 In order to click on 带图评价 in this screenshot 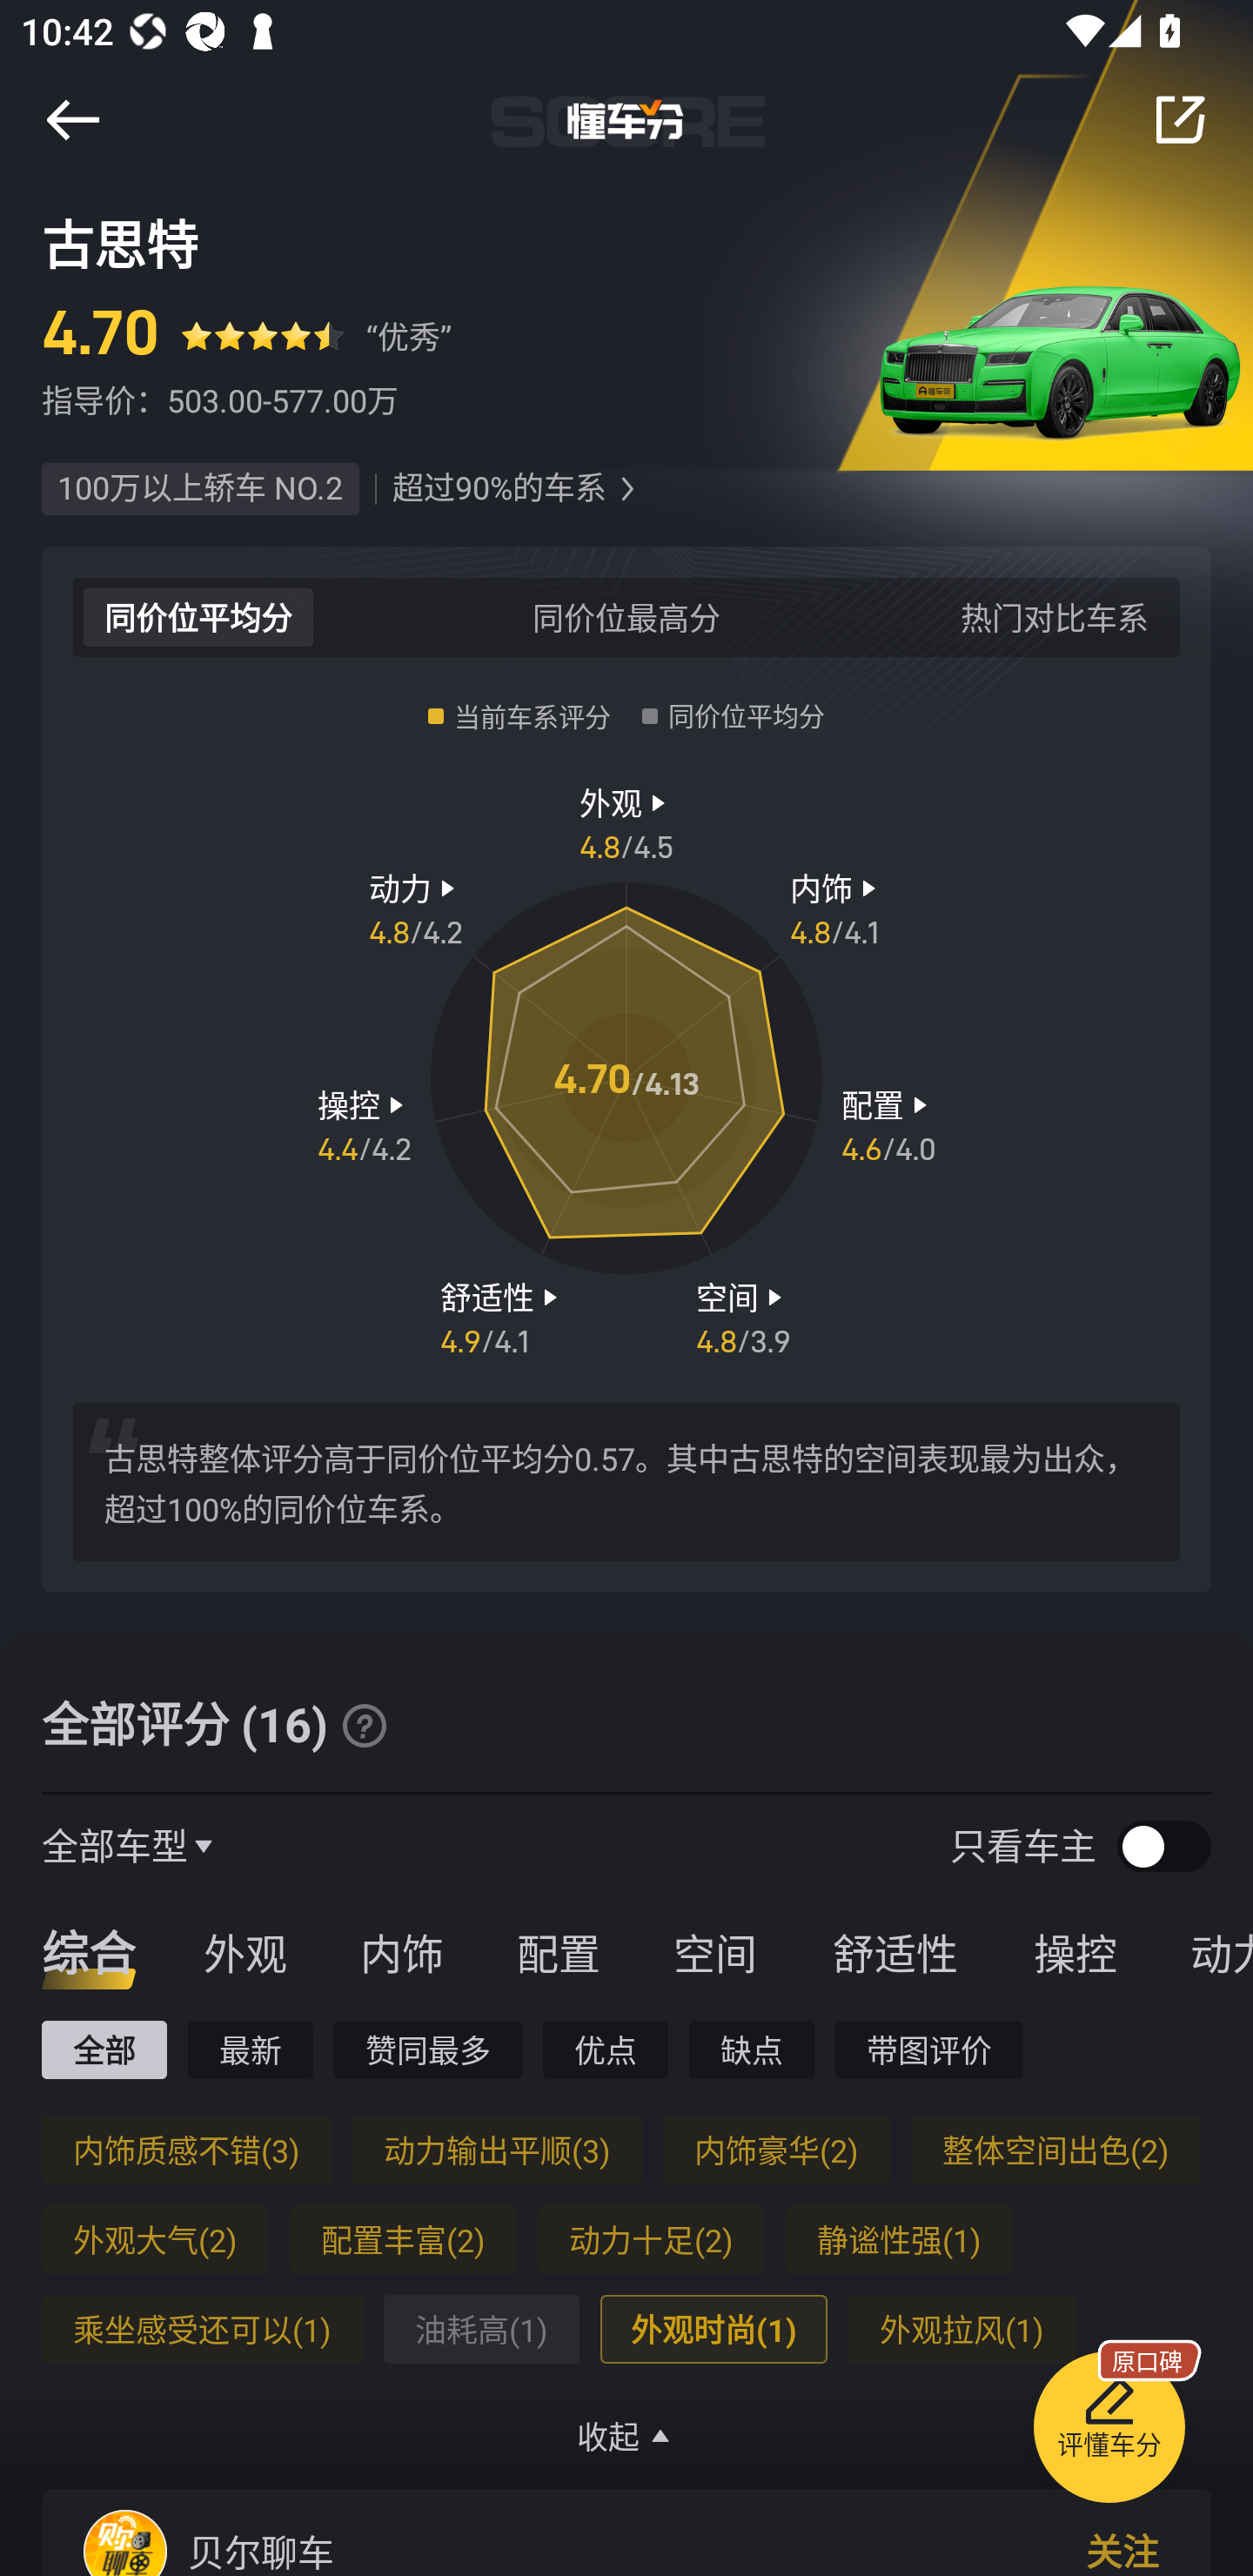, I will do `click(929, 2049)`.